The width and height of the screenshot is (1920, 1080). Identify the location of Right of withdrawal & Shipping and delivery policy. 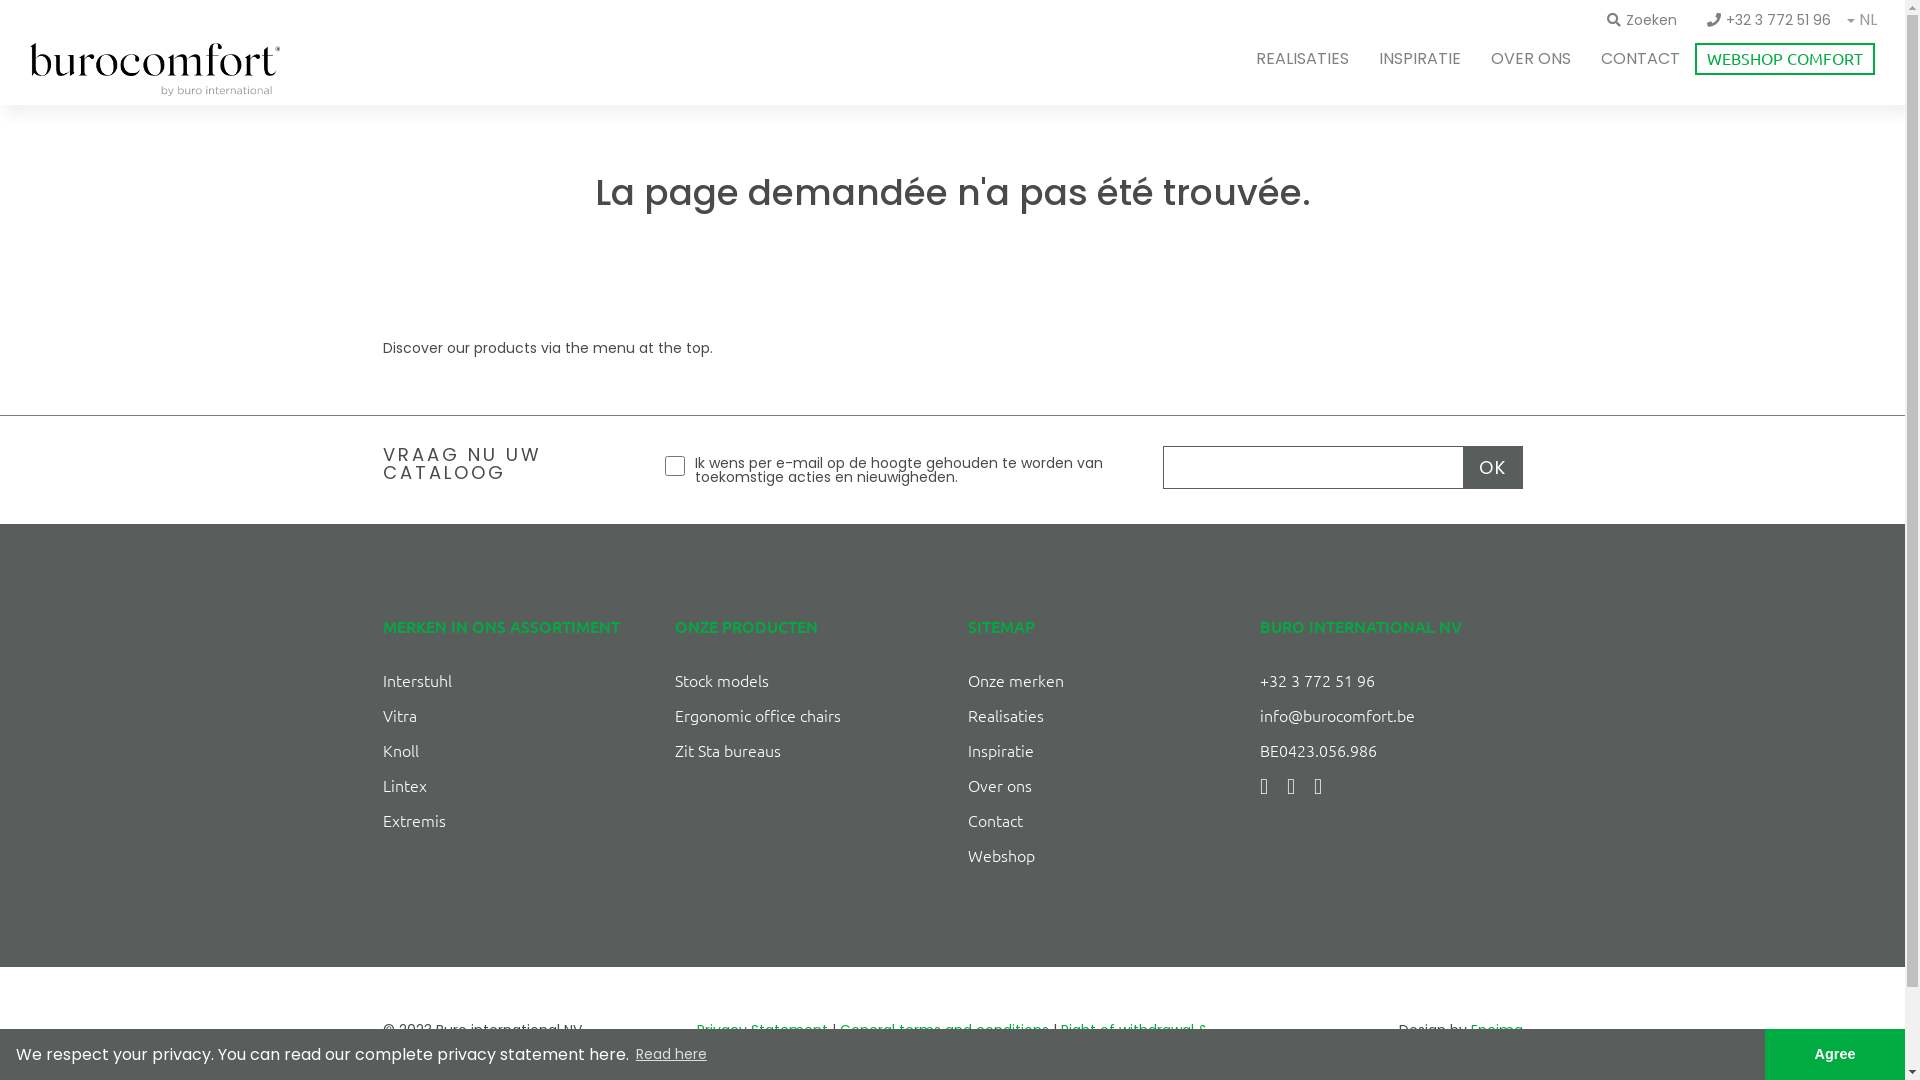
(1030, 1044).